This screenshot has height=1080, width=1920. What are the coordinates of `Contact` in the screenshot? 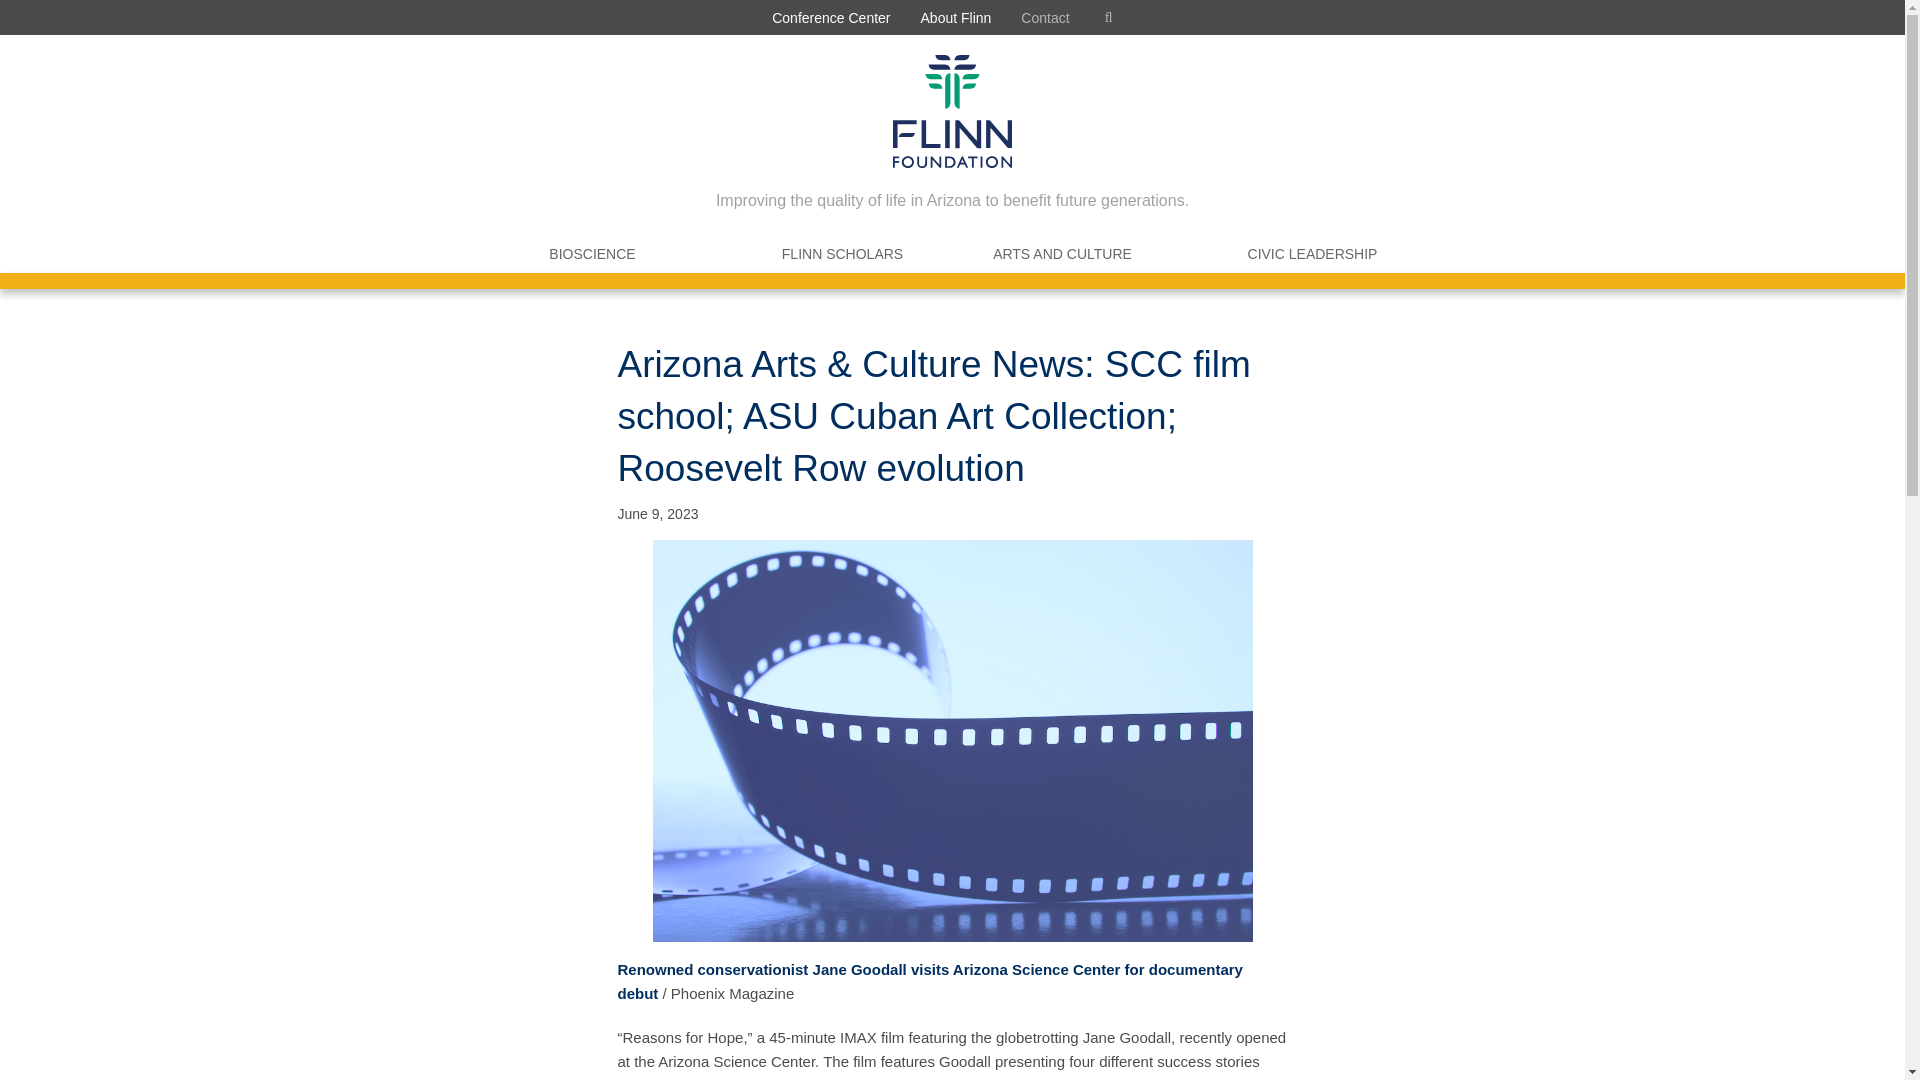 It's located at (1045, 17).